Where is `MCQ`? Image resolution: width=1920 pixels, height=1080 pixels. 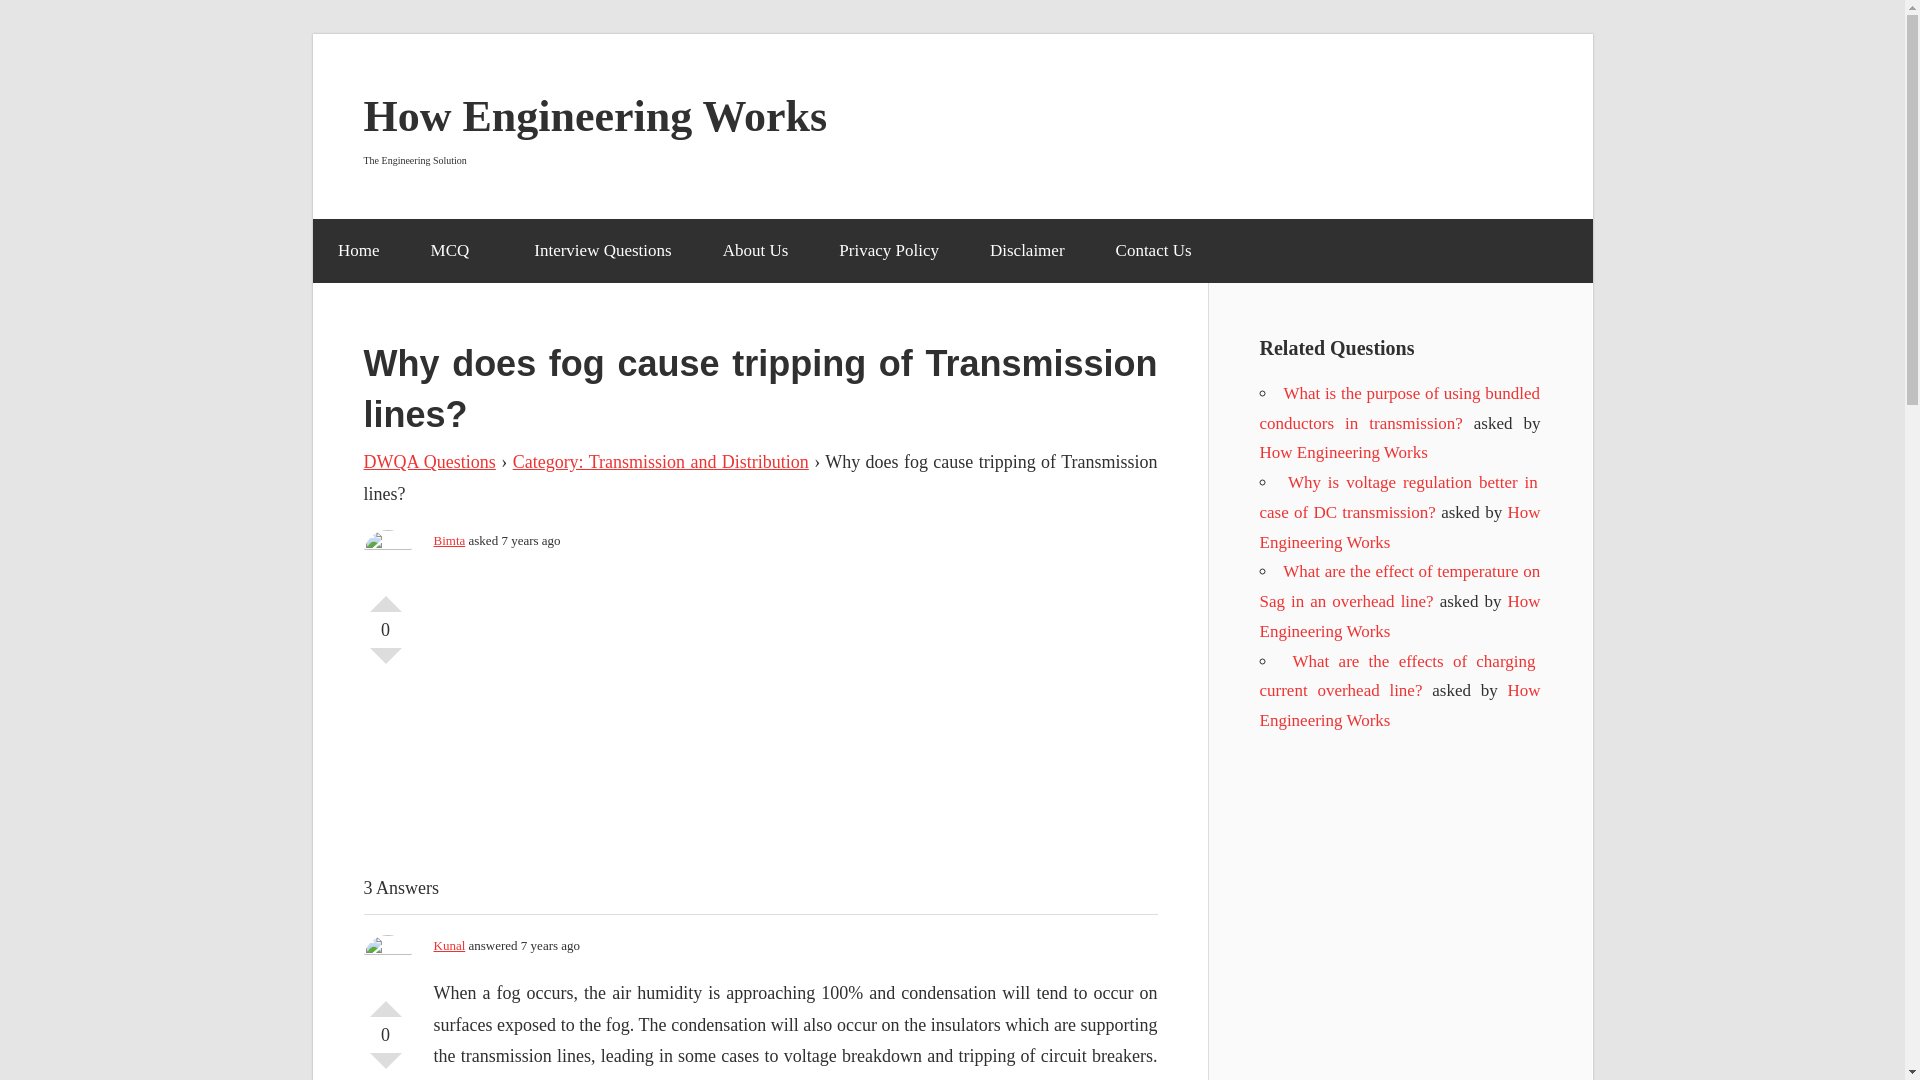
MCQ is located at coordinates (456, 250).